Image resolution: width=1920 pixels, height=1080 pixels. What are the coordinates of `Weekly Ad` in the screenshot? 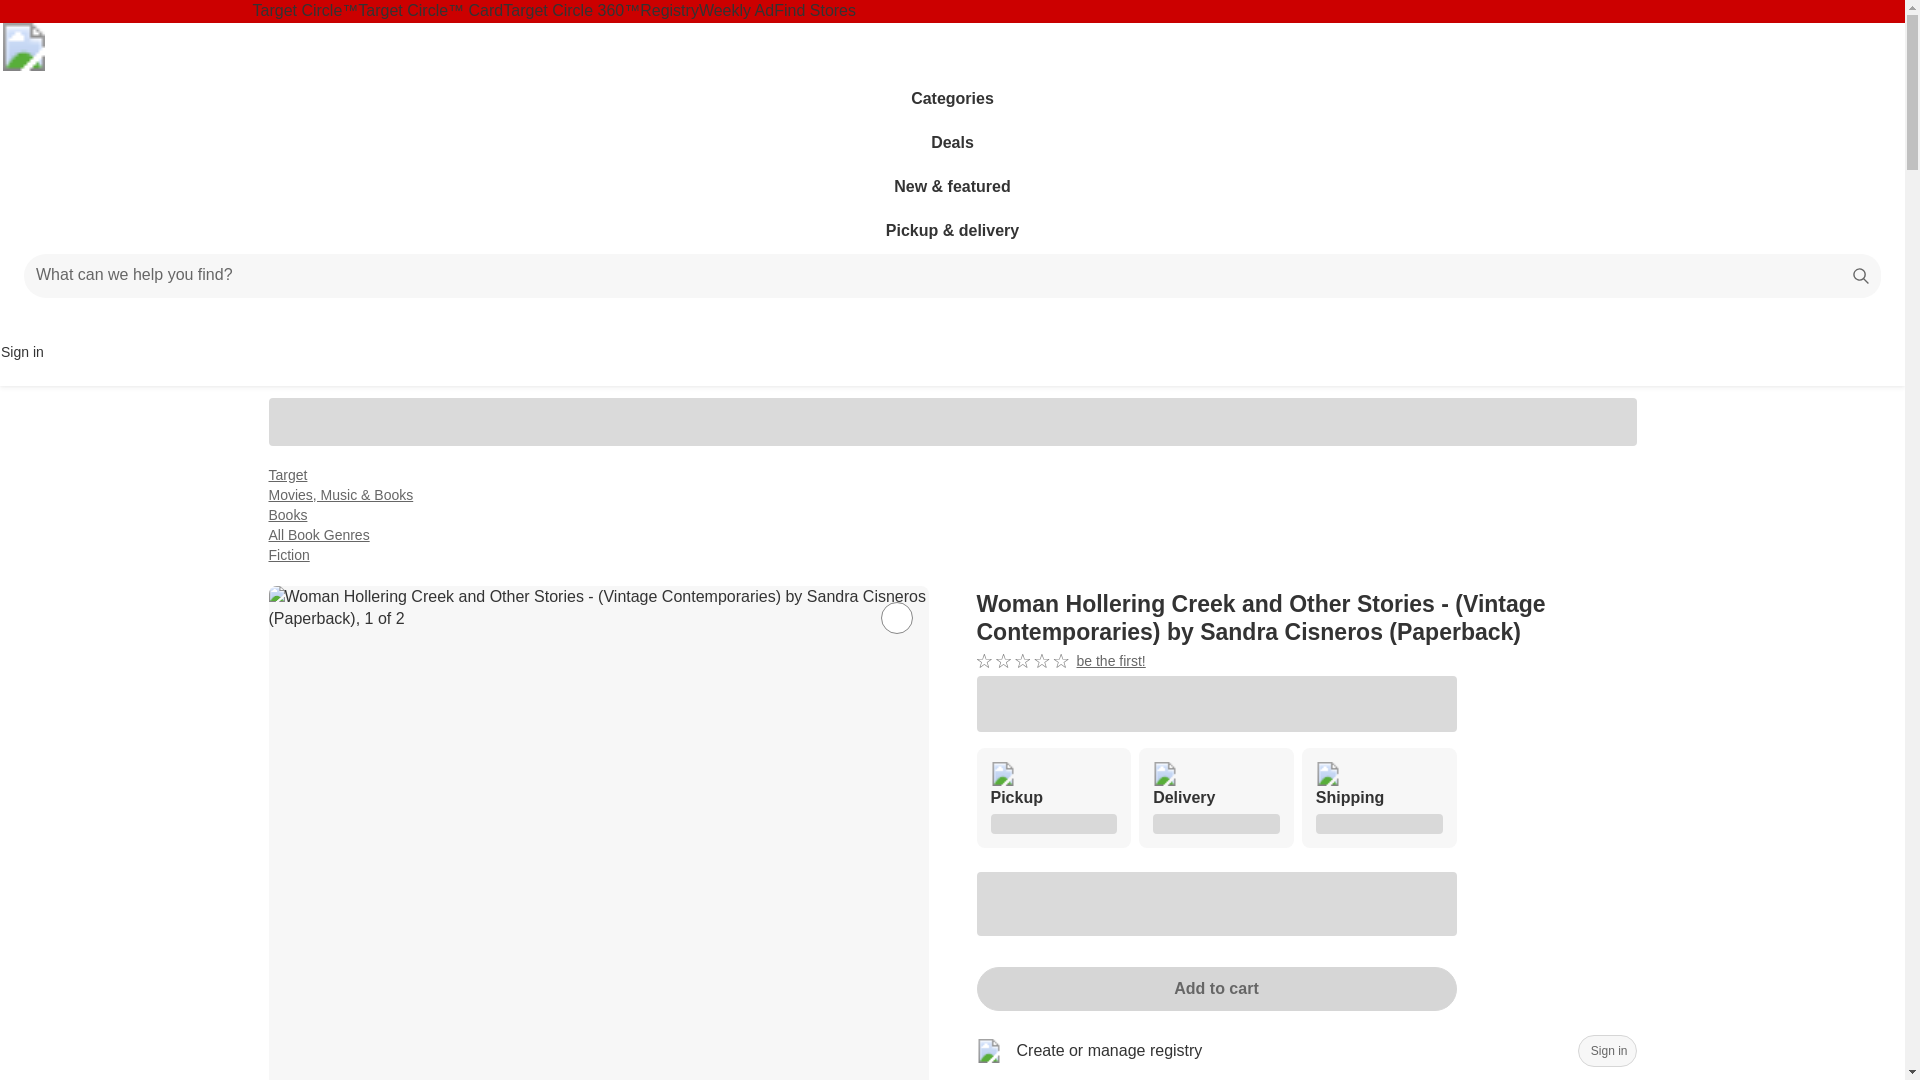 It's located at (1215, 988).